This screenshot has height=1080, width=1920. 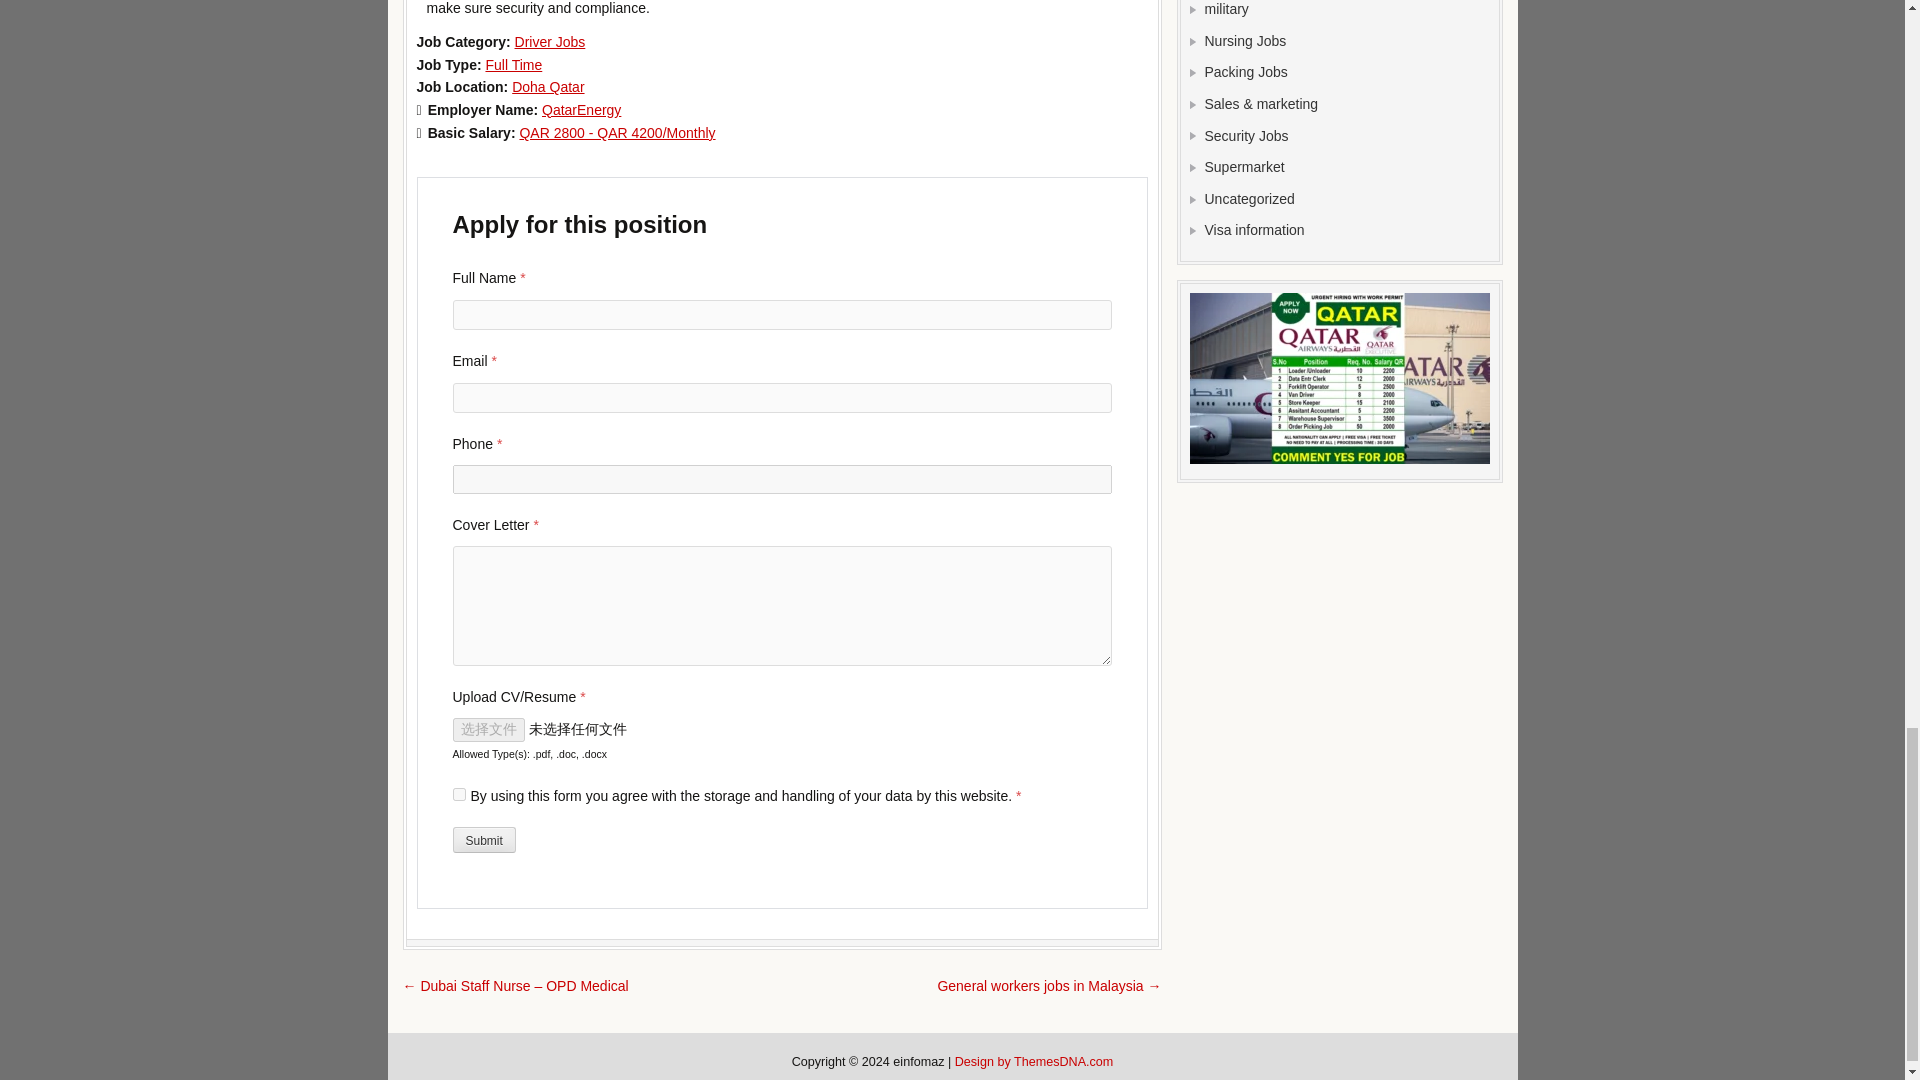 What do you see at coordinates (548, 86) in the screenshot?
I see `Doha Qatar` at bounding box center [548, 86].